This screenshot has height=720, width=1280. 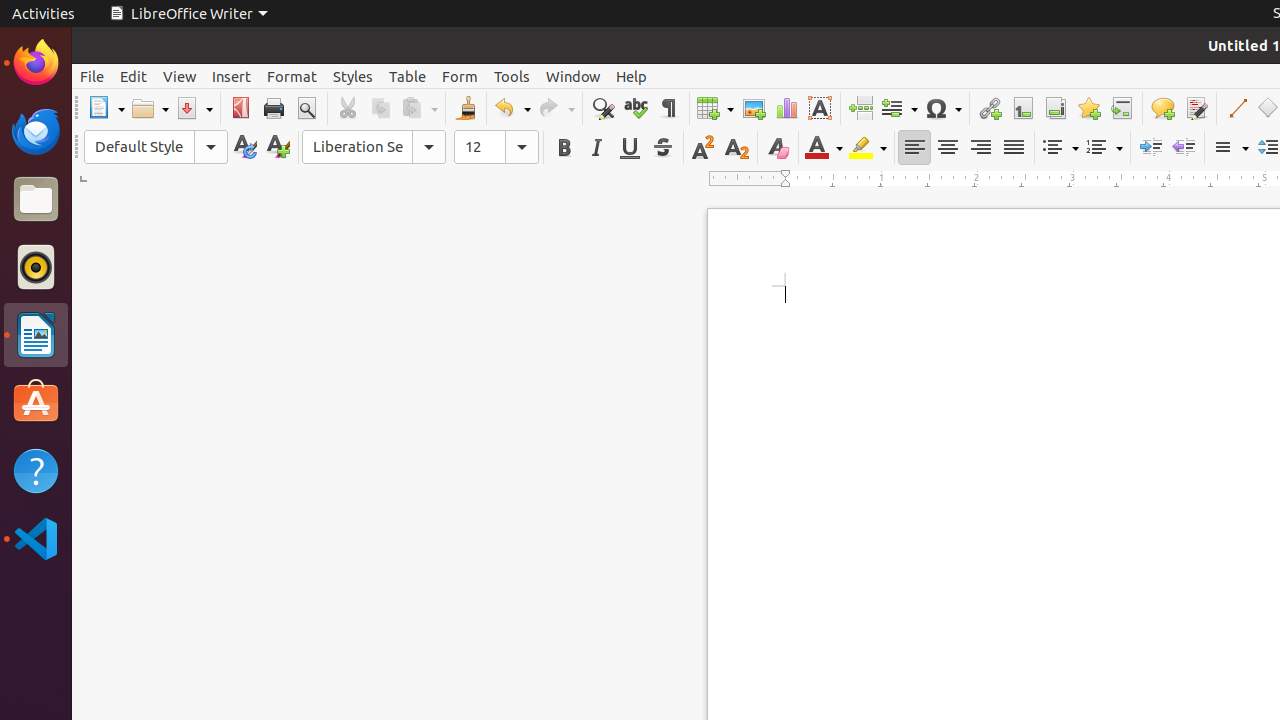 I want to click on Rhythmbox, so click(x=36, y=267).